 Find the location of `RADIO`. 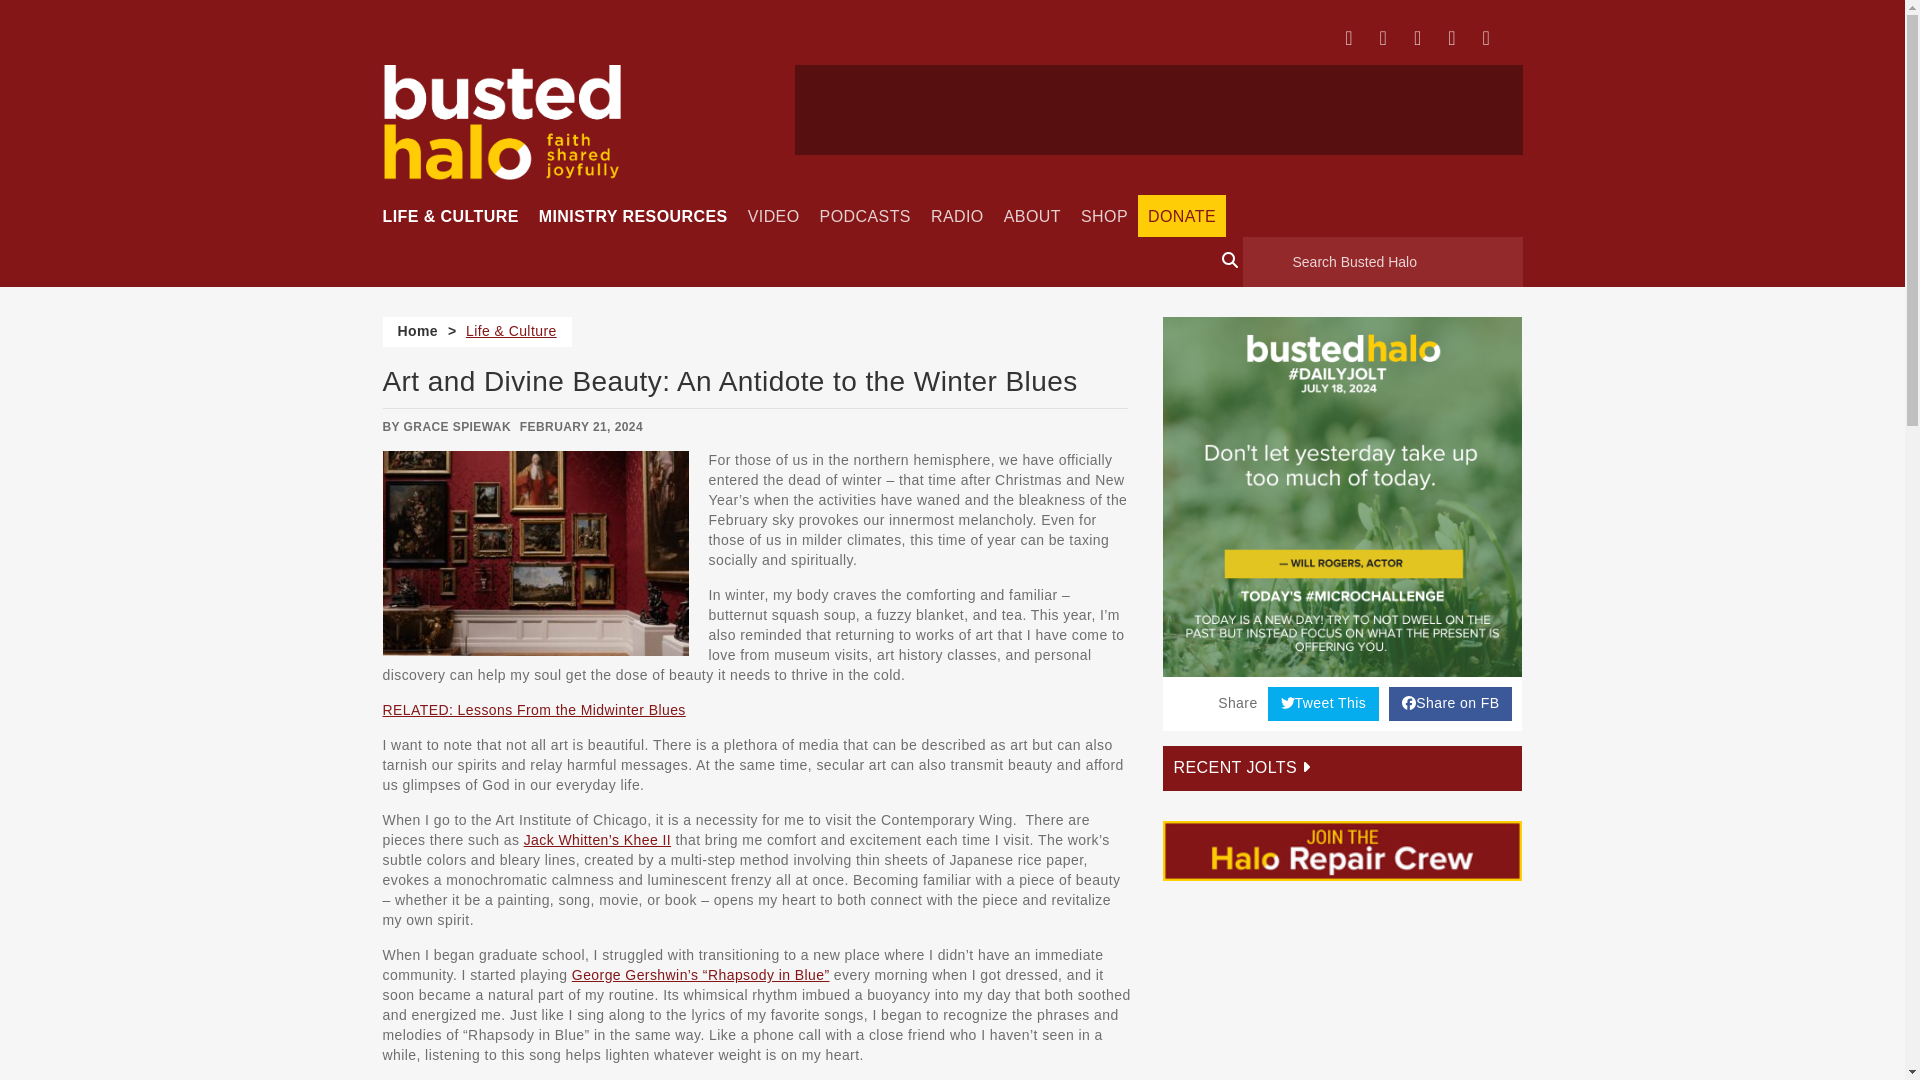

RADIO is located at coordinates (958, 216).